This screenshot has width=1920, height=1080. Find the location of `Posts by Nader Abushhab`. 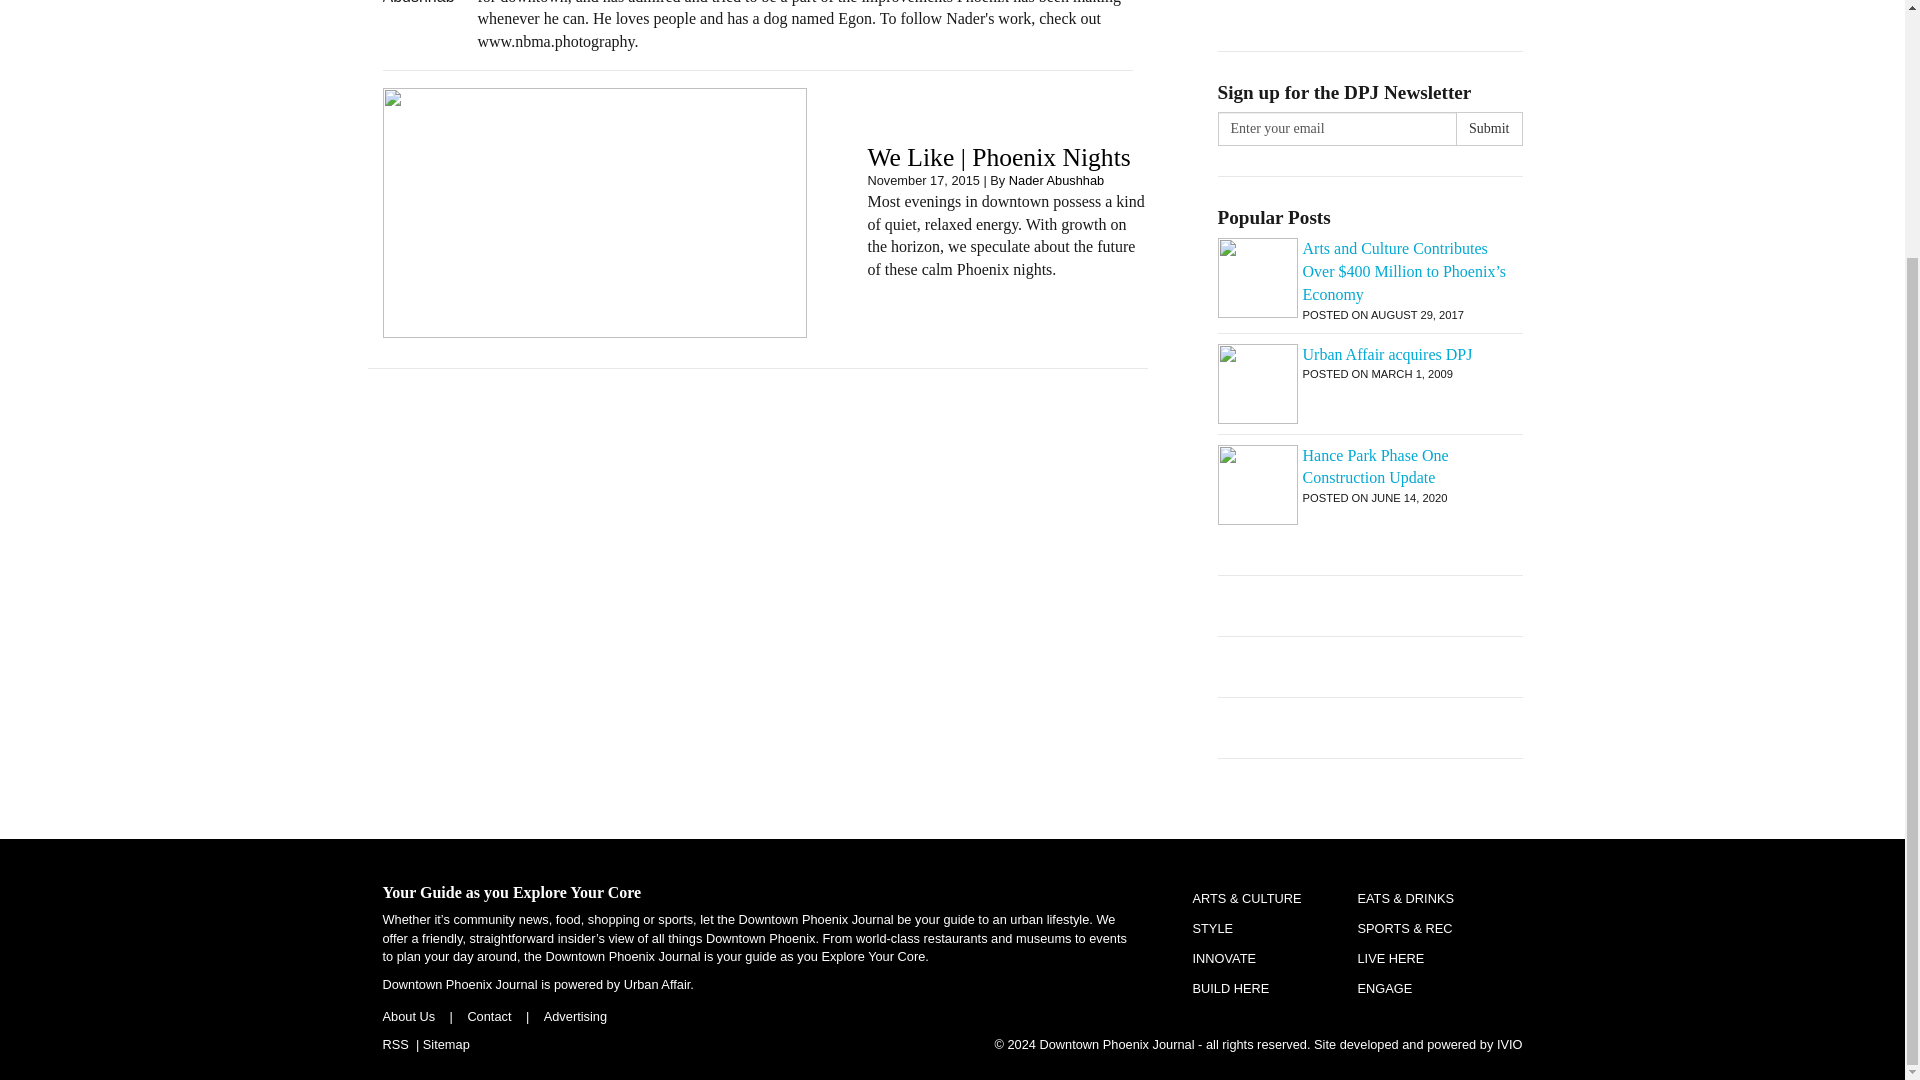

Posts by Nader Abushhab is located at coordinates (1056, 180).